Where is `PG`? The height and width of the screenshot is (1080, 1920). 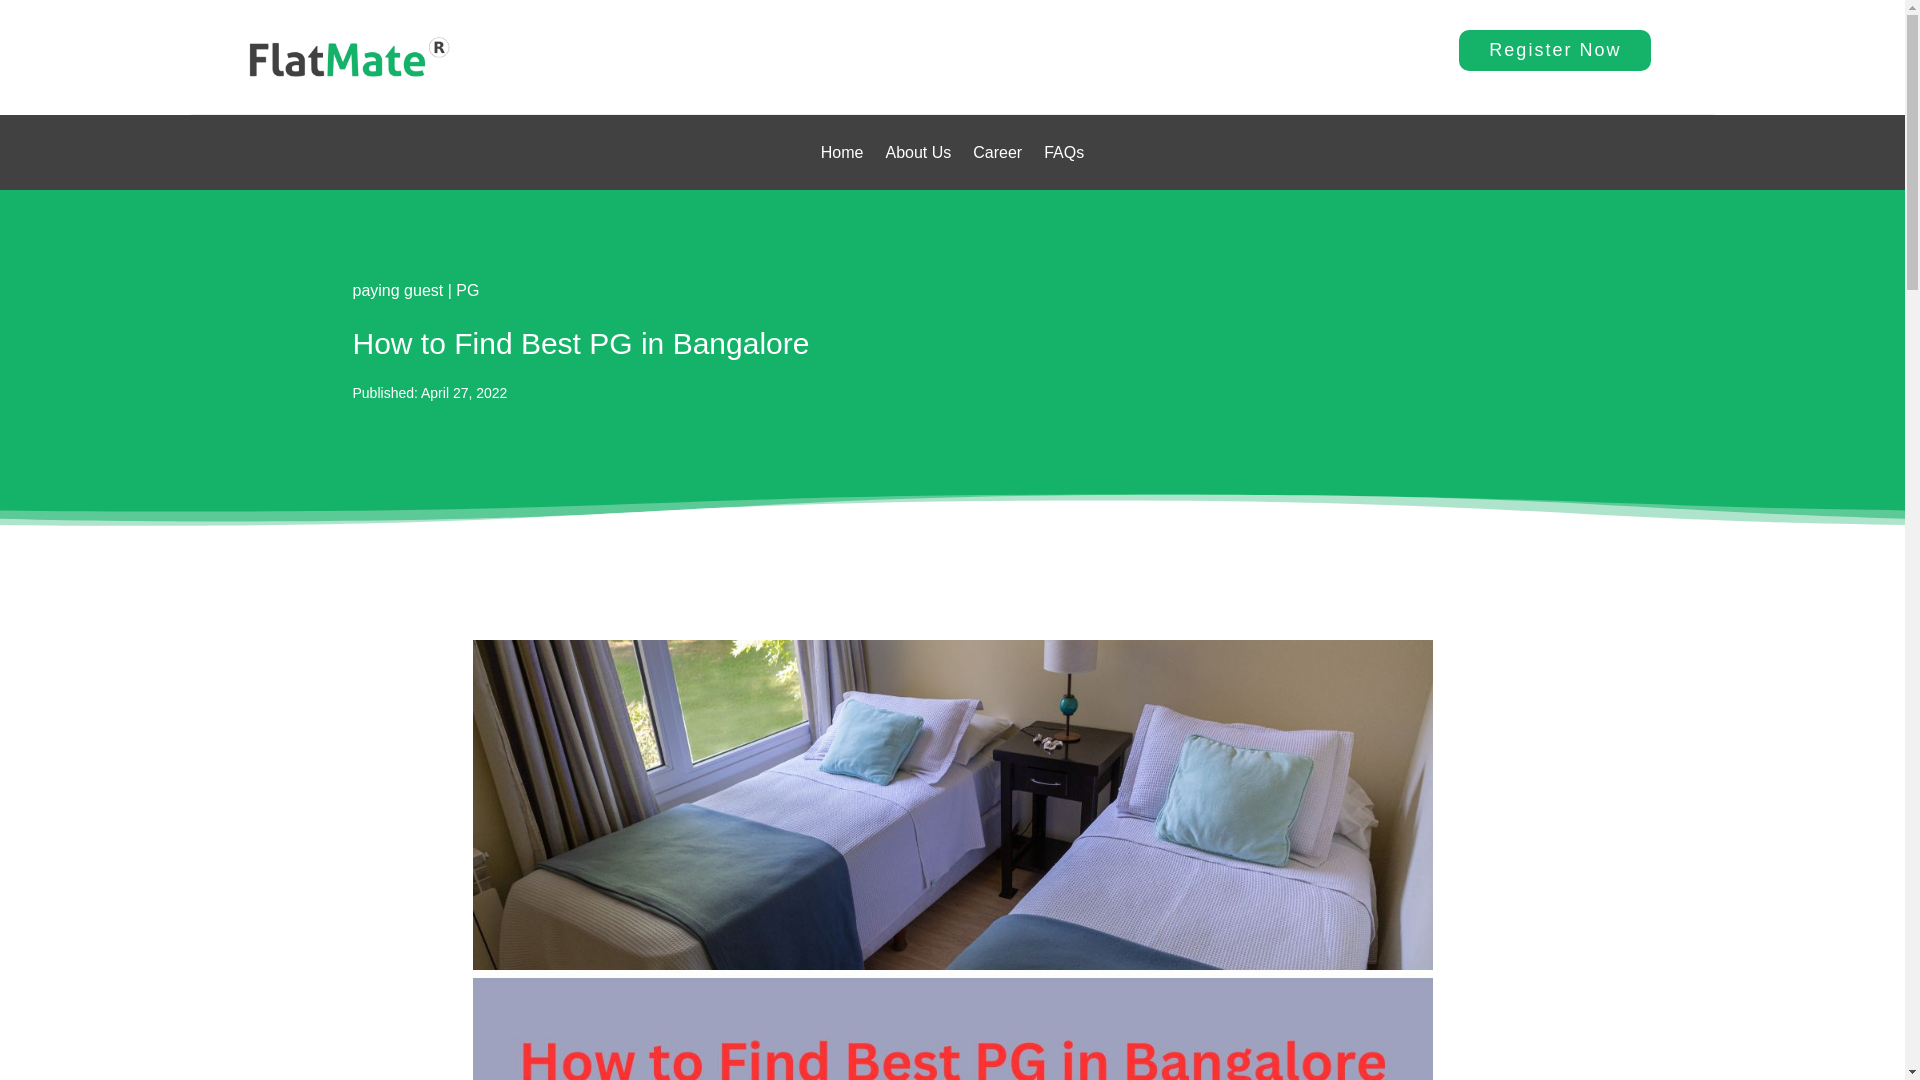
PG is located at coordinates (467, 290).